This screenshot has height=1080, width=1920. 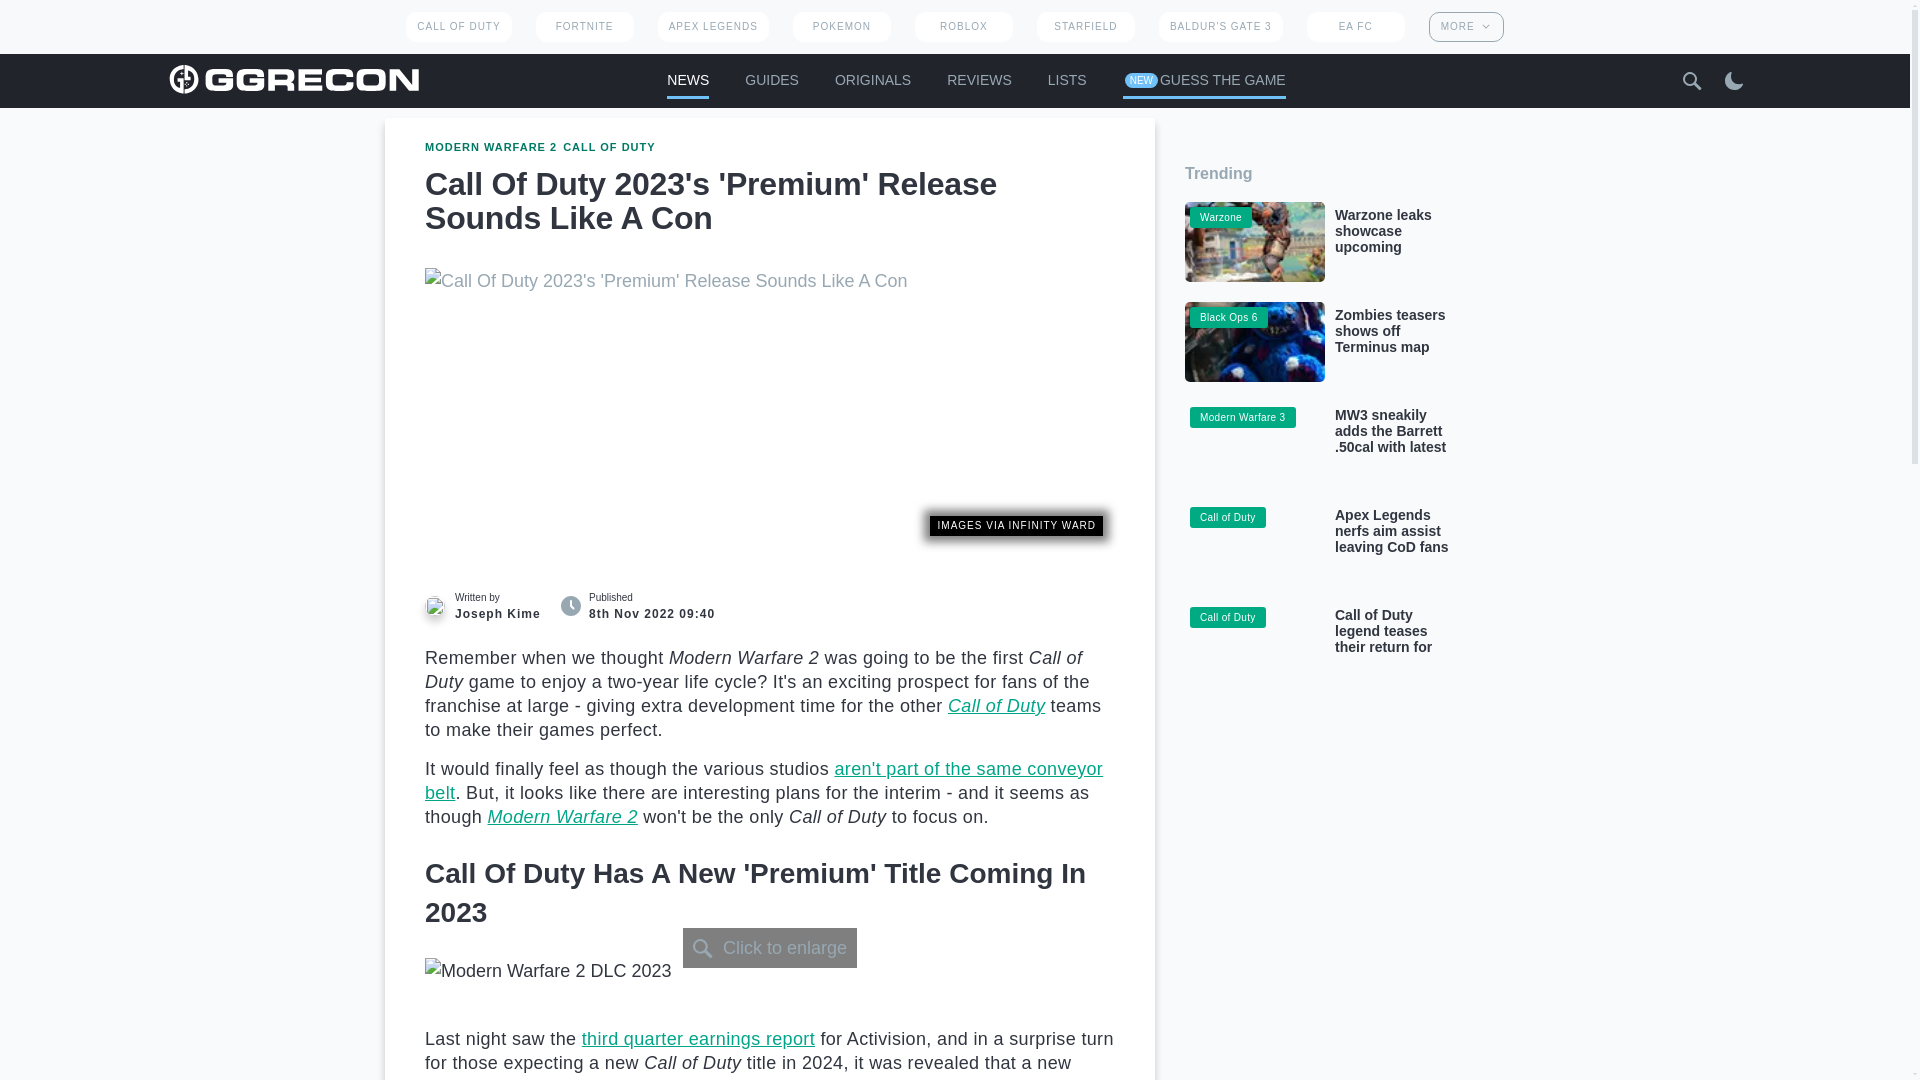 What do you see at coordinates (770, 407) in the screenshot?
I see `Call Of Duty 2023's 'Premium' Release Sounds Like A Con` at bounding box center [770, 407].